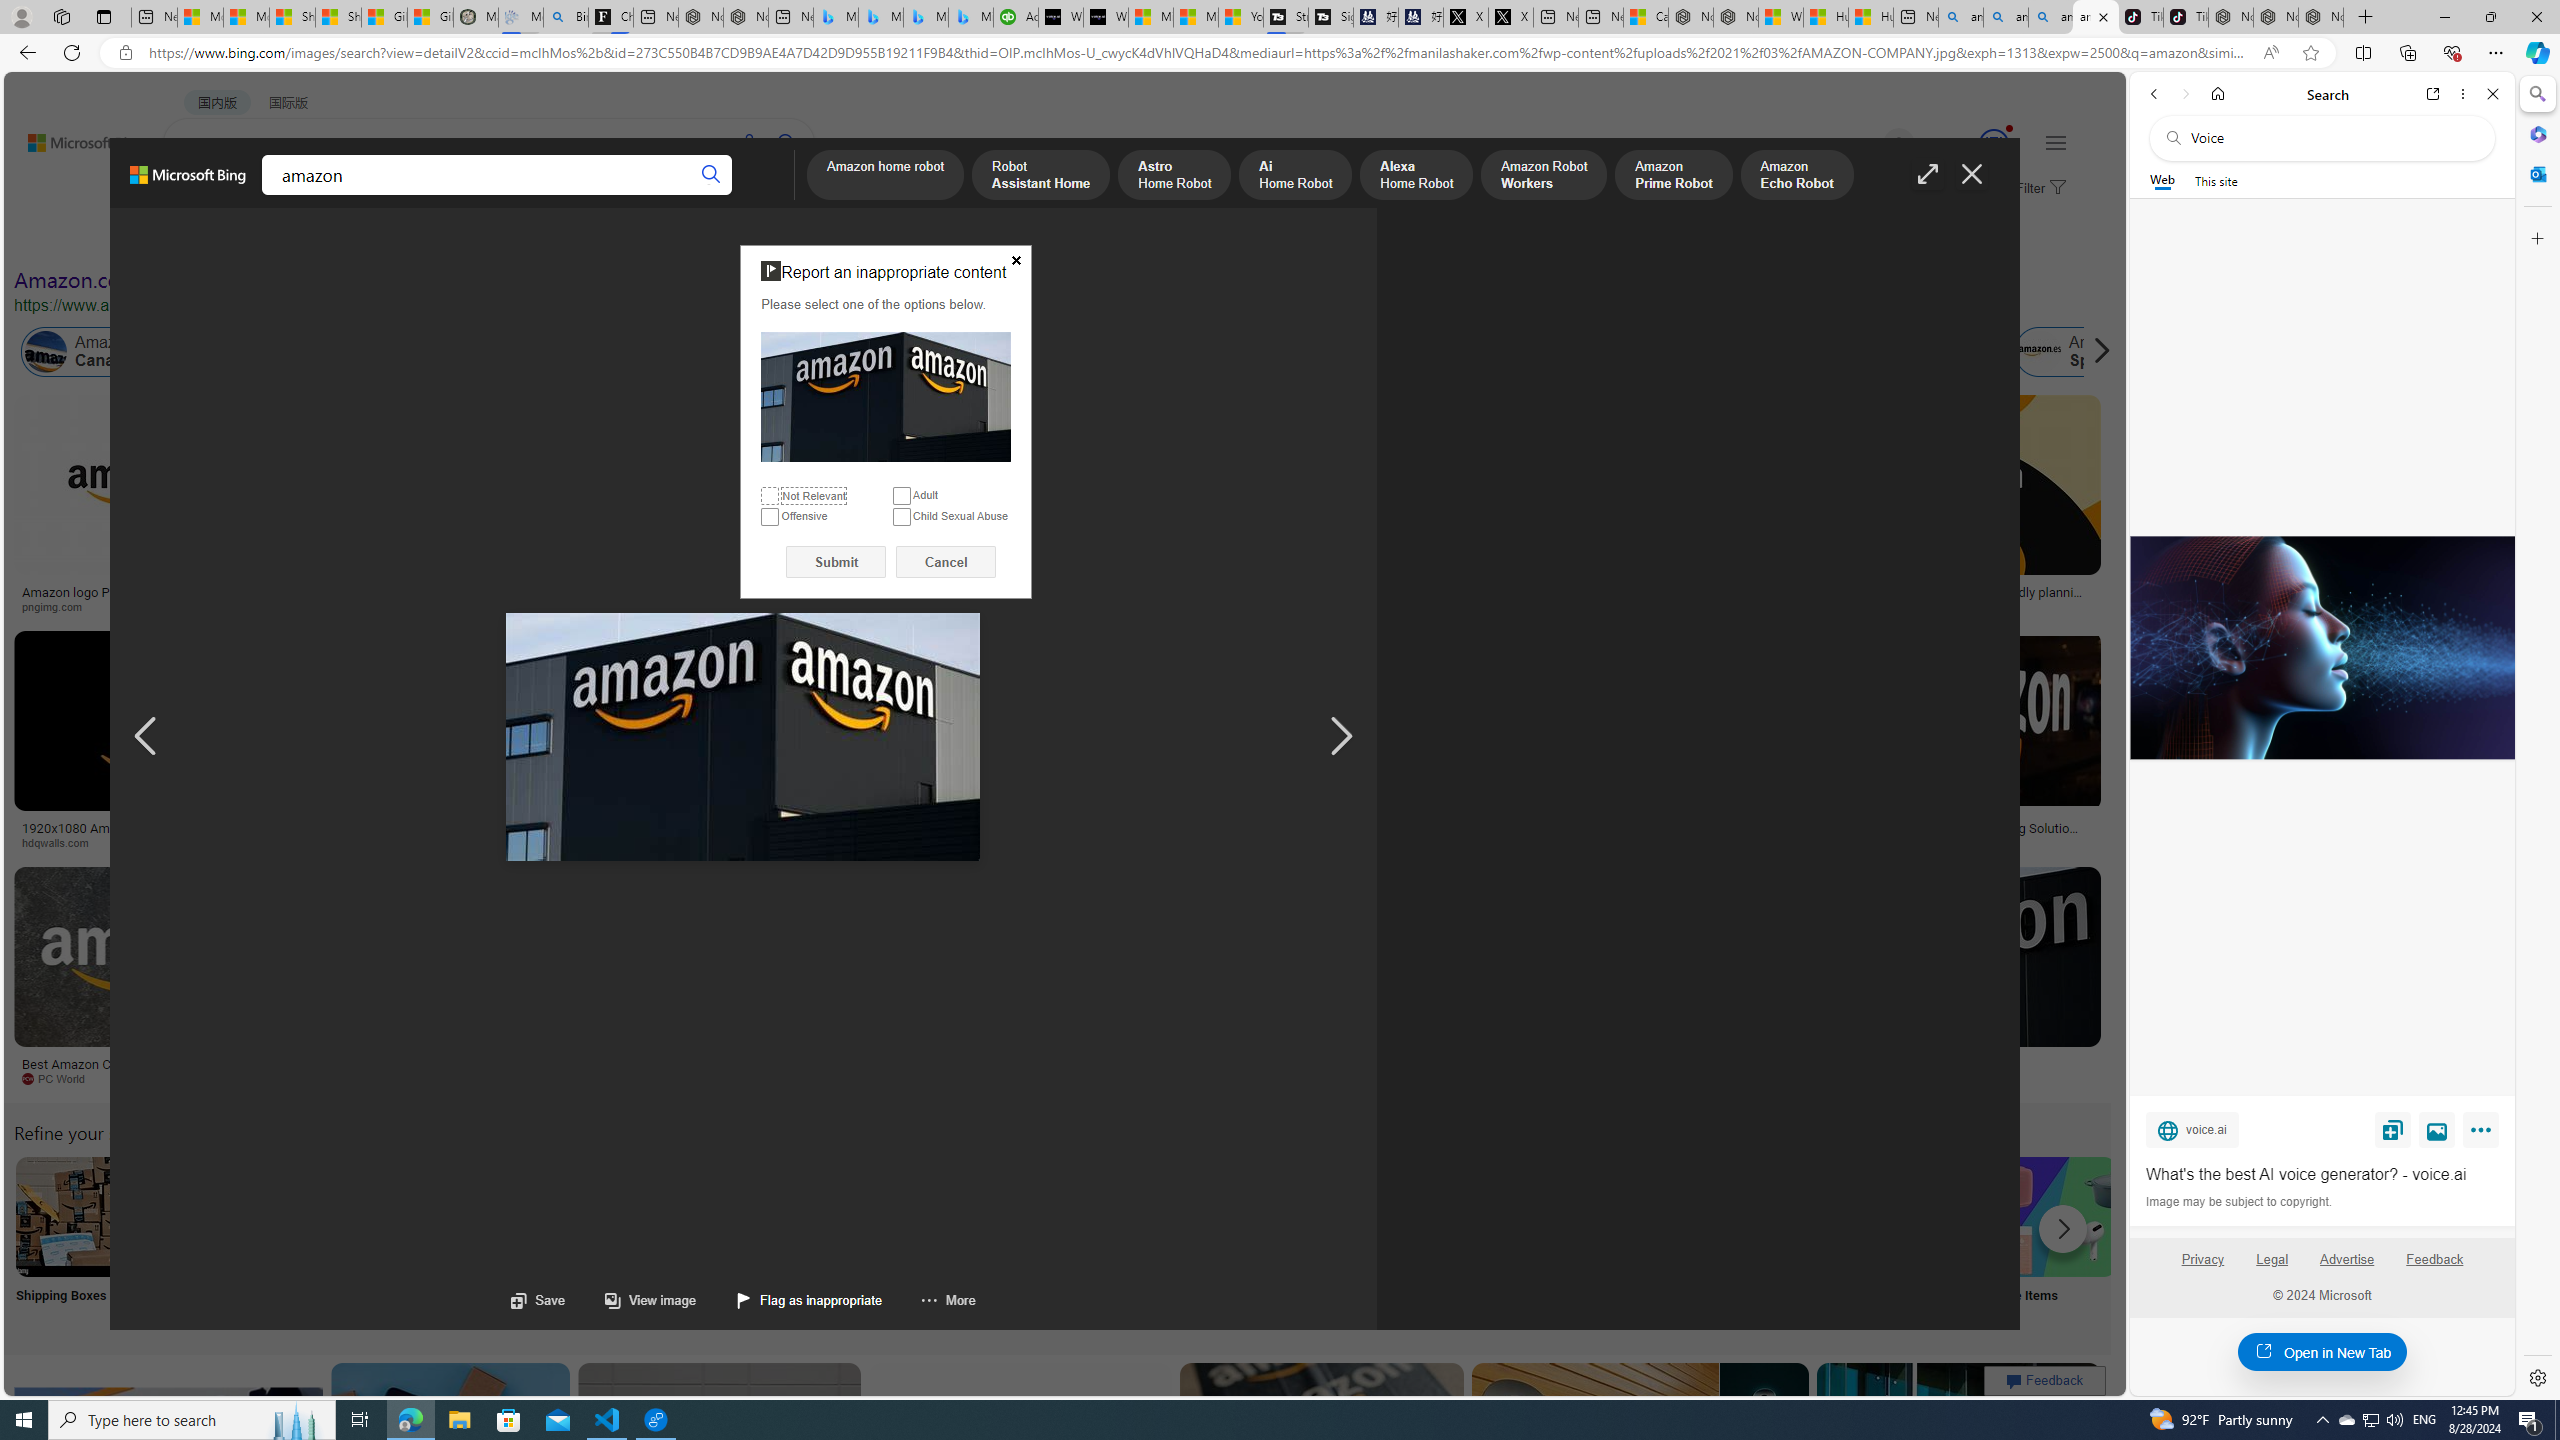 The height and width of the screenshot is (1440, 2560). I want to click on Amazon Online Store Online Store, so click(1132, 1242).